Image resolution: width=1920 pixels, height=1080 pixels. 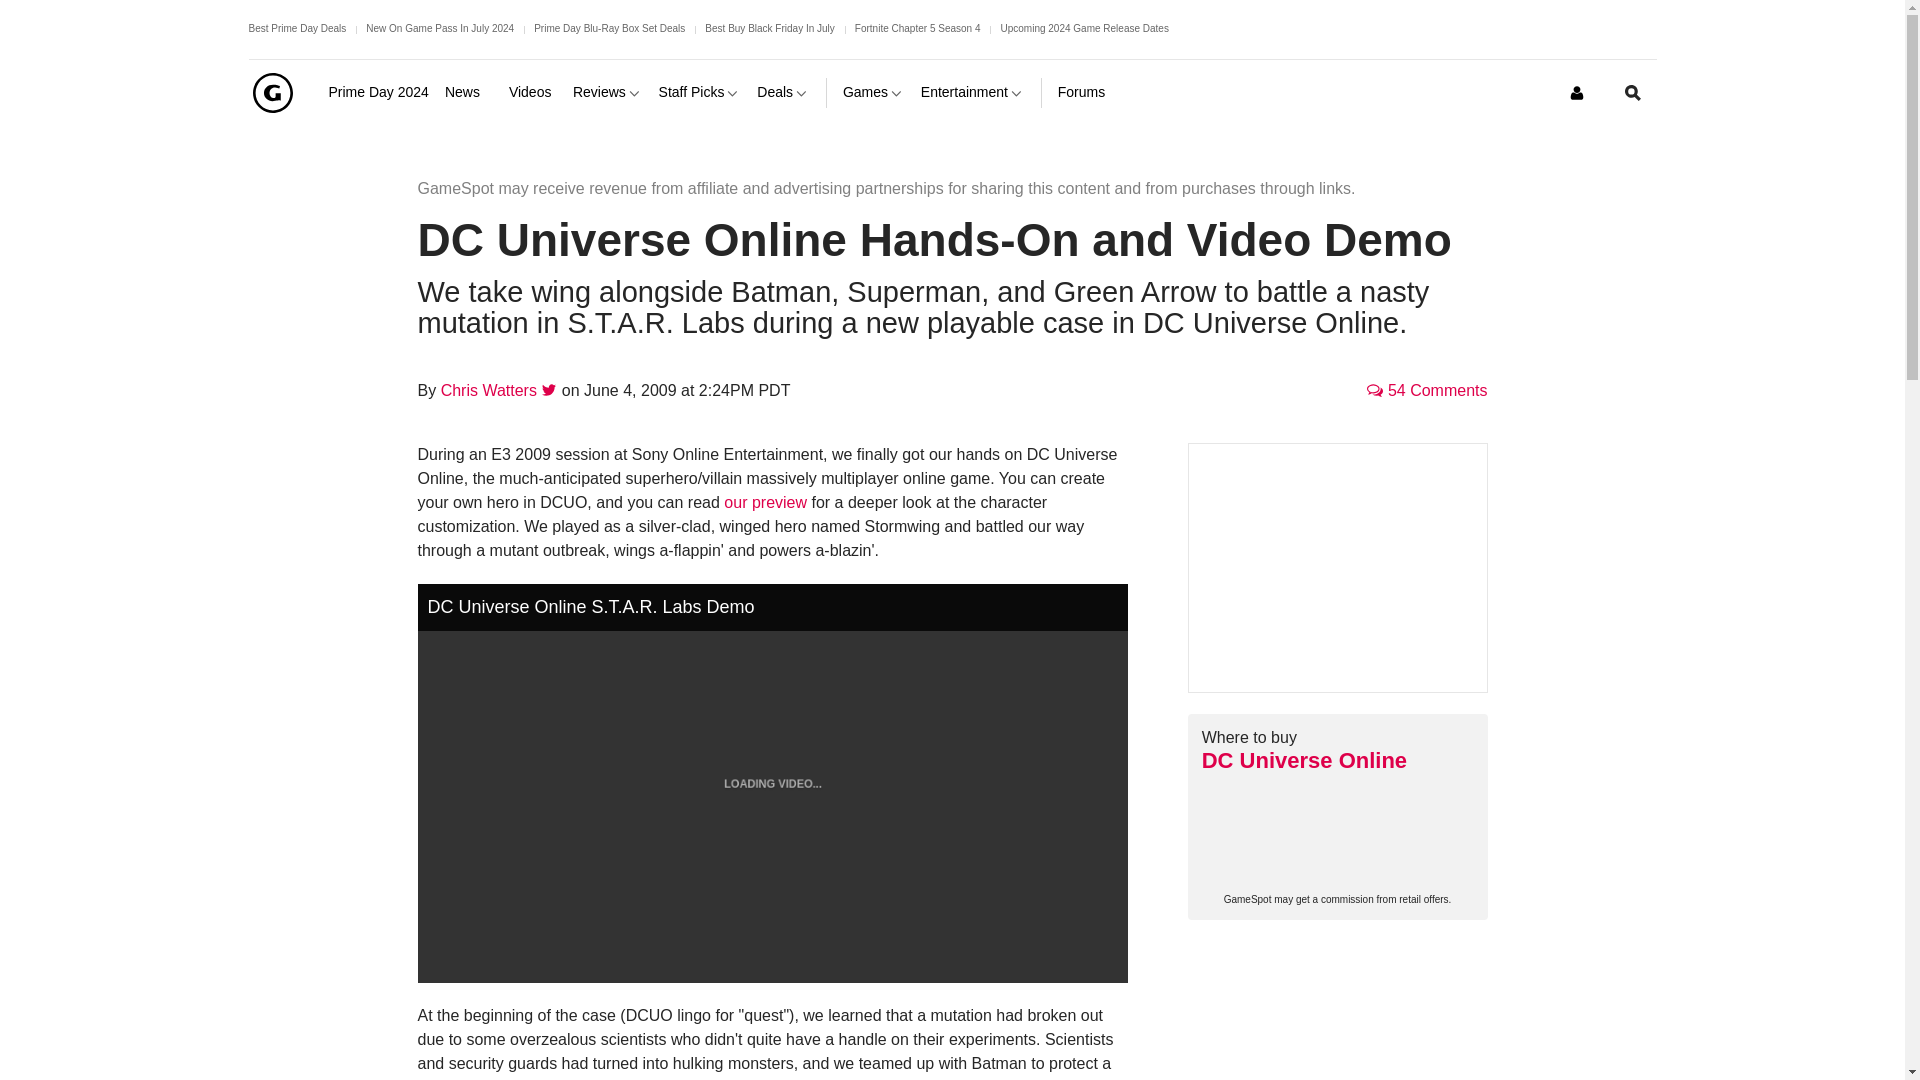 I want to click on New On Game Pass In July 2024, so click(x=440, y=28).